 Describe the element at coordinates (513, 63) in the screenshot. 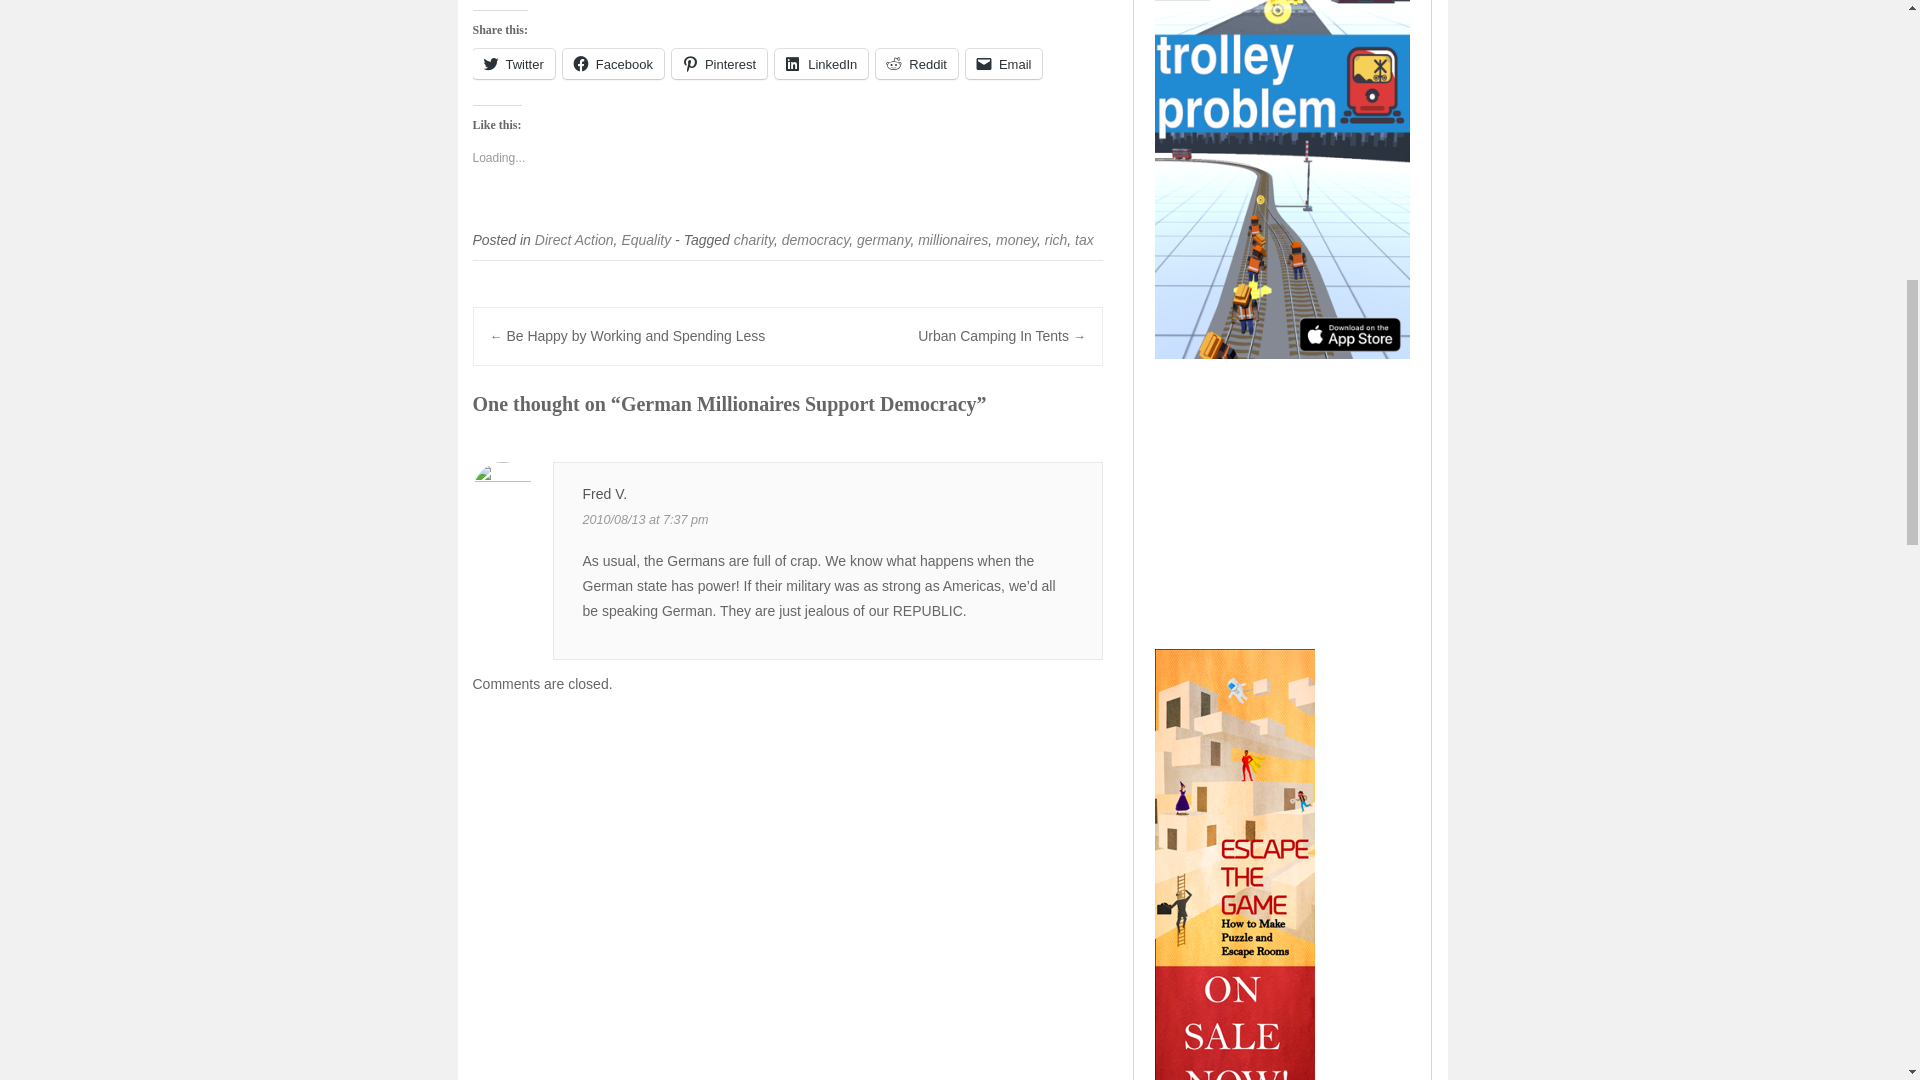

I see `Click to share on Twitter` at that location.